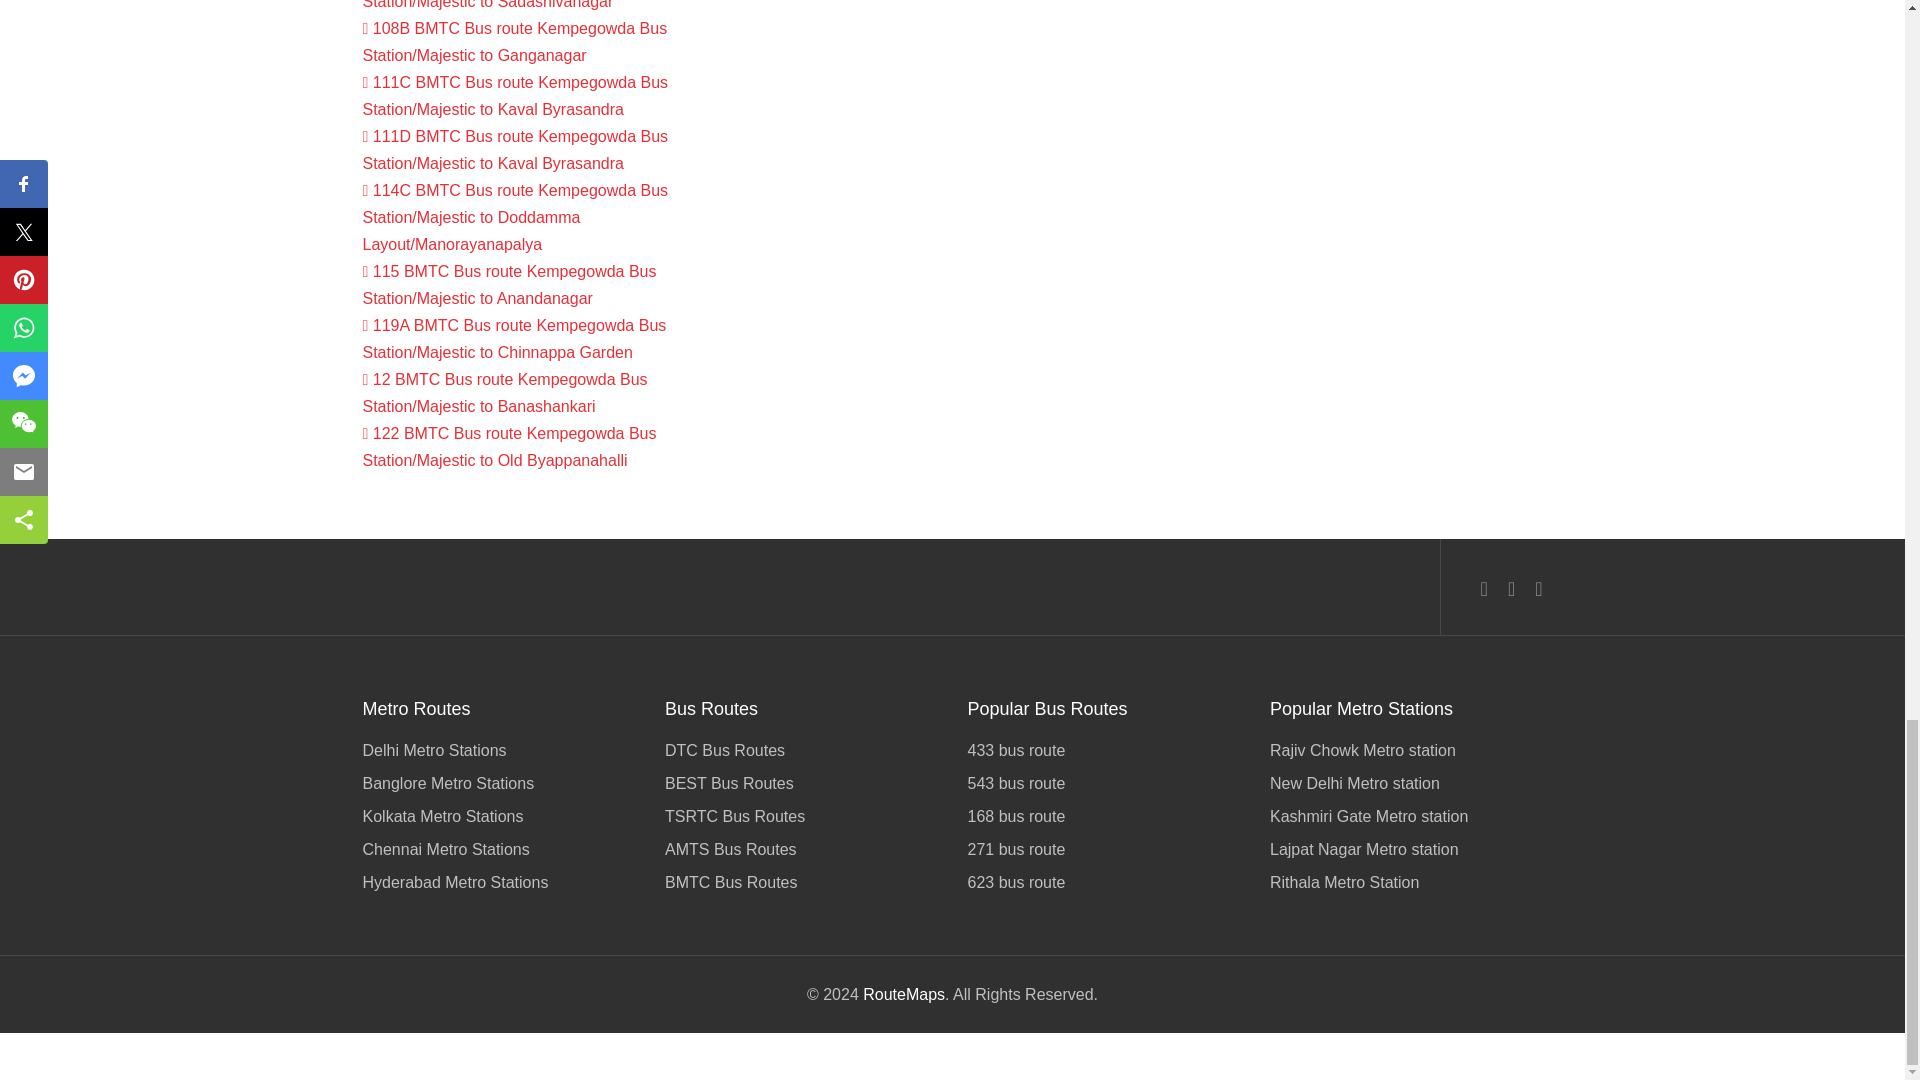 The image size is (1920, 1080). What do you see at coordinates (1104, 783) in the screenshot?
I see `543 bus route` at bounding box center [1104, 783].